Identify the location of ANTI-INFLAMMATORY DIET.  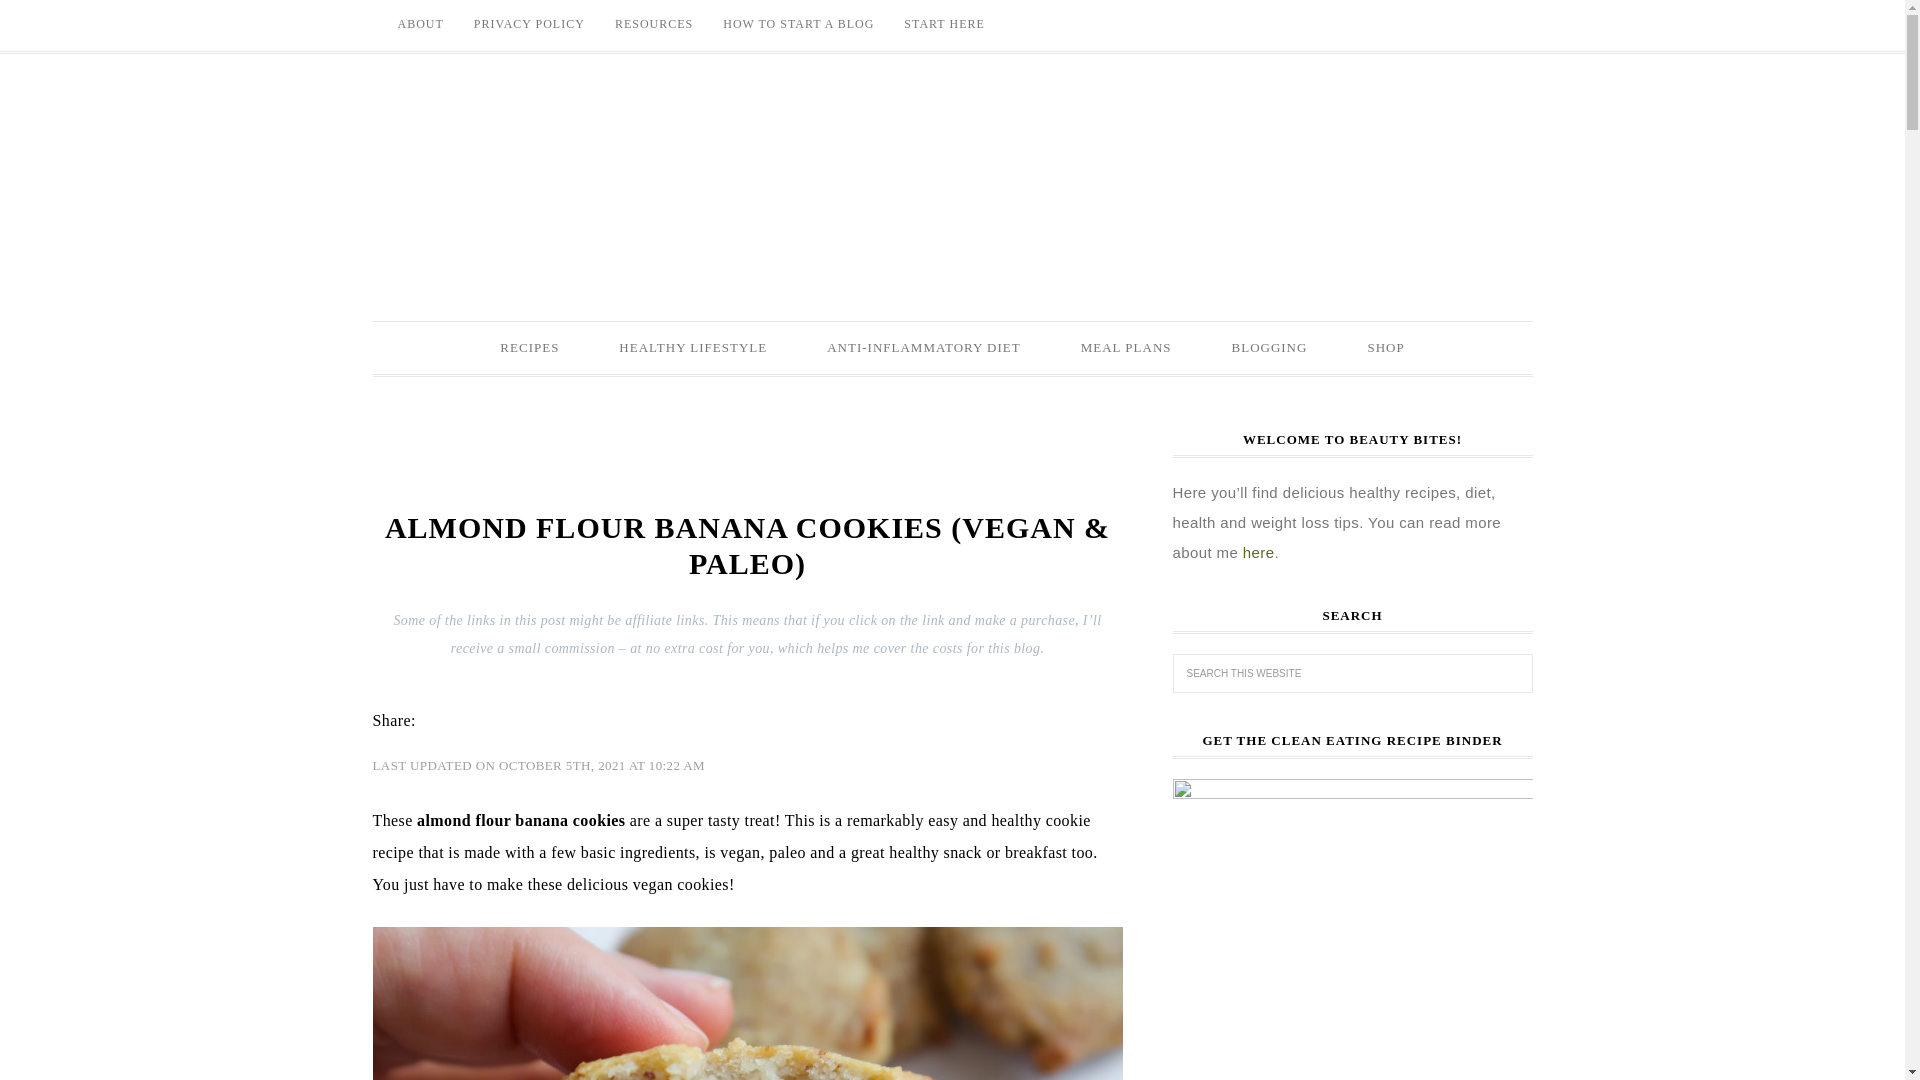
(923, 347).